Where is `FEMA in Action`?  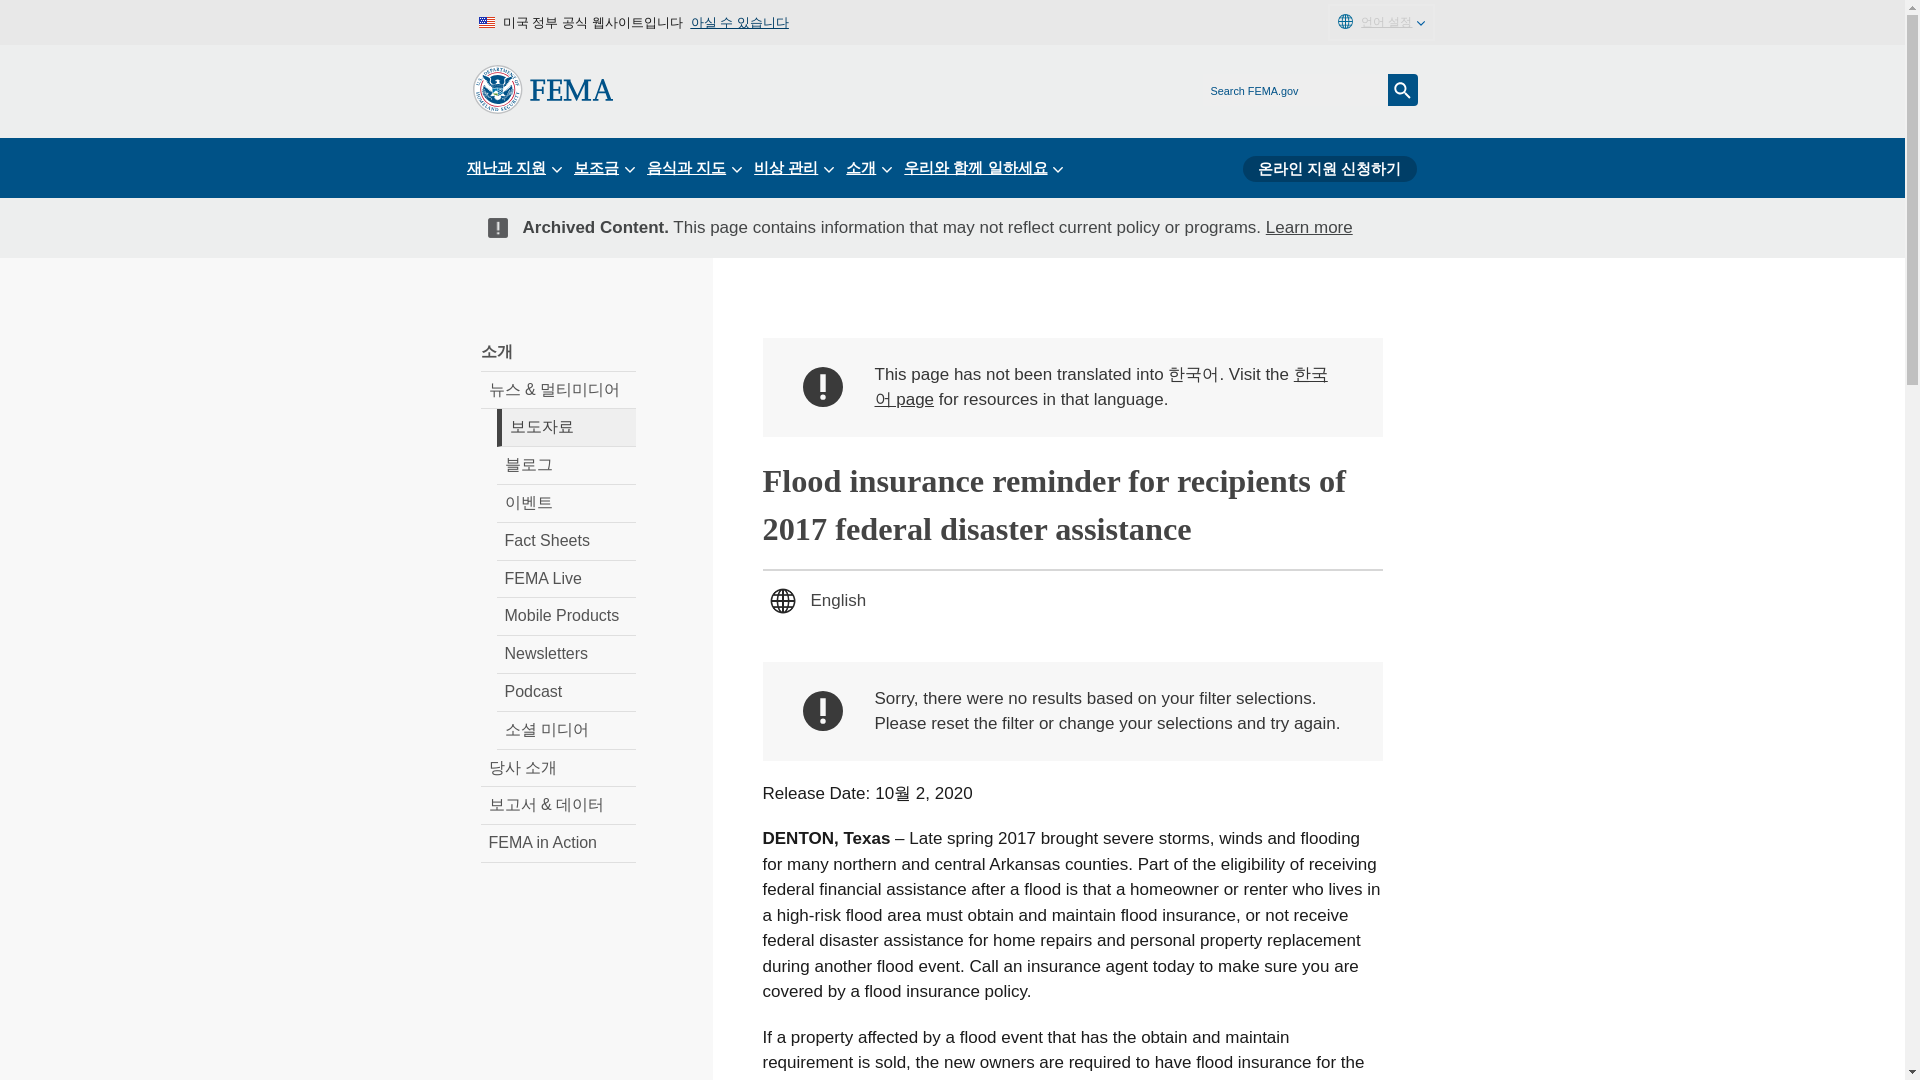 FEMA in Action is located at coordinates (558, 844).